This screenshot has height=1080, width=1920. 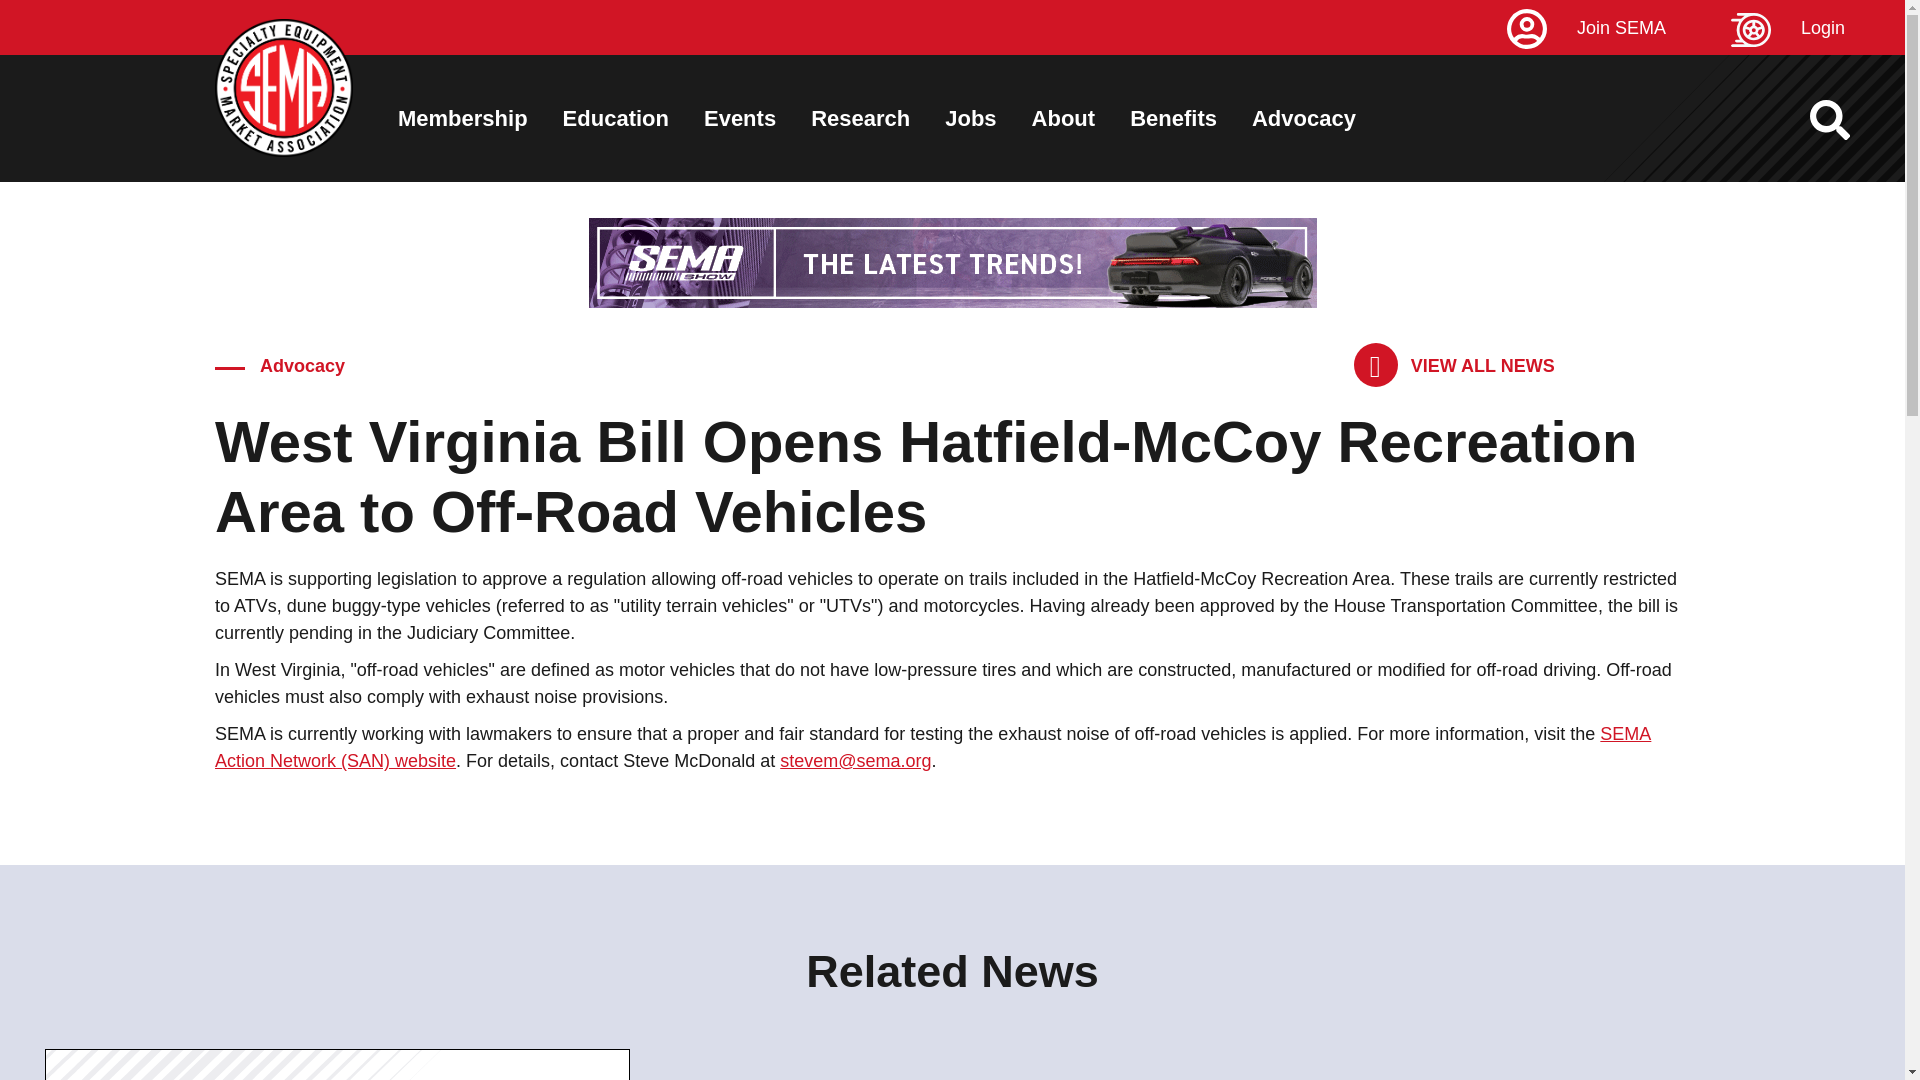 I want to click on Login, so click(x=1818, y=28).